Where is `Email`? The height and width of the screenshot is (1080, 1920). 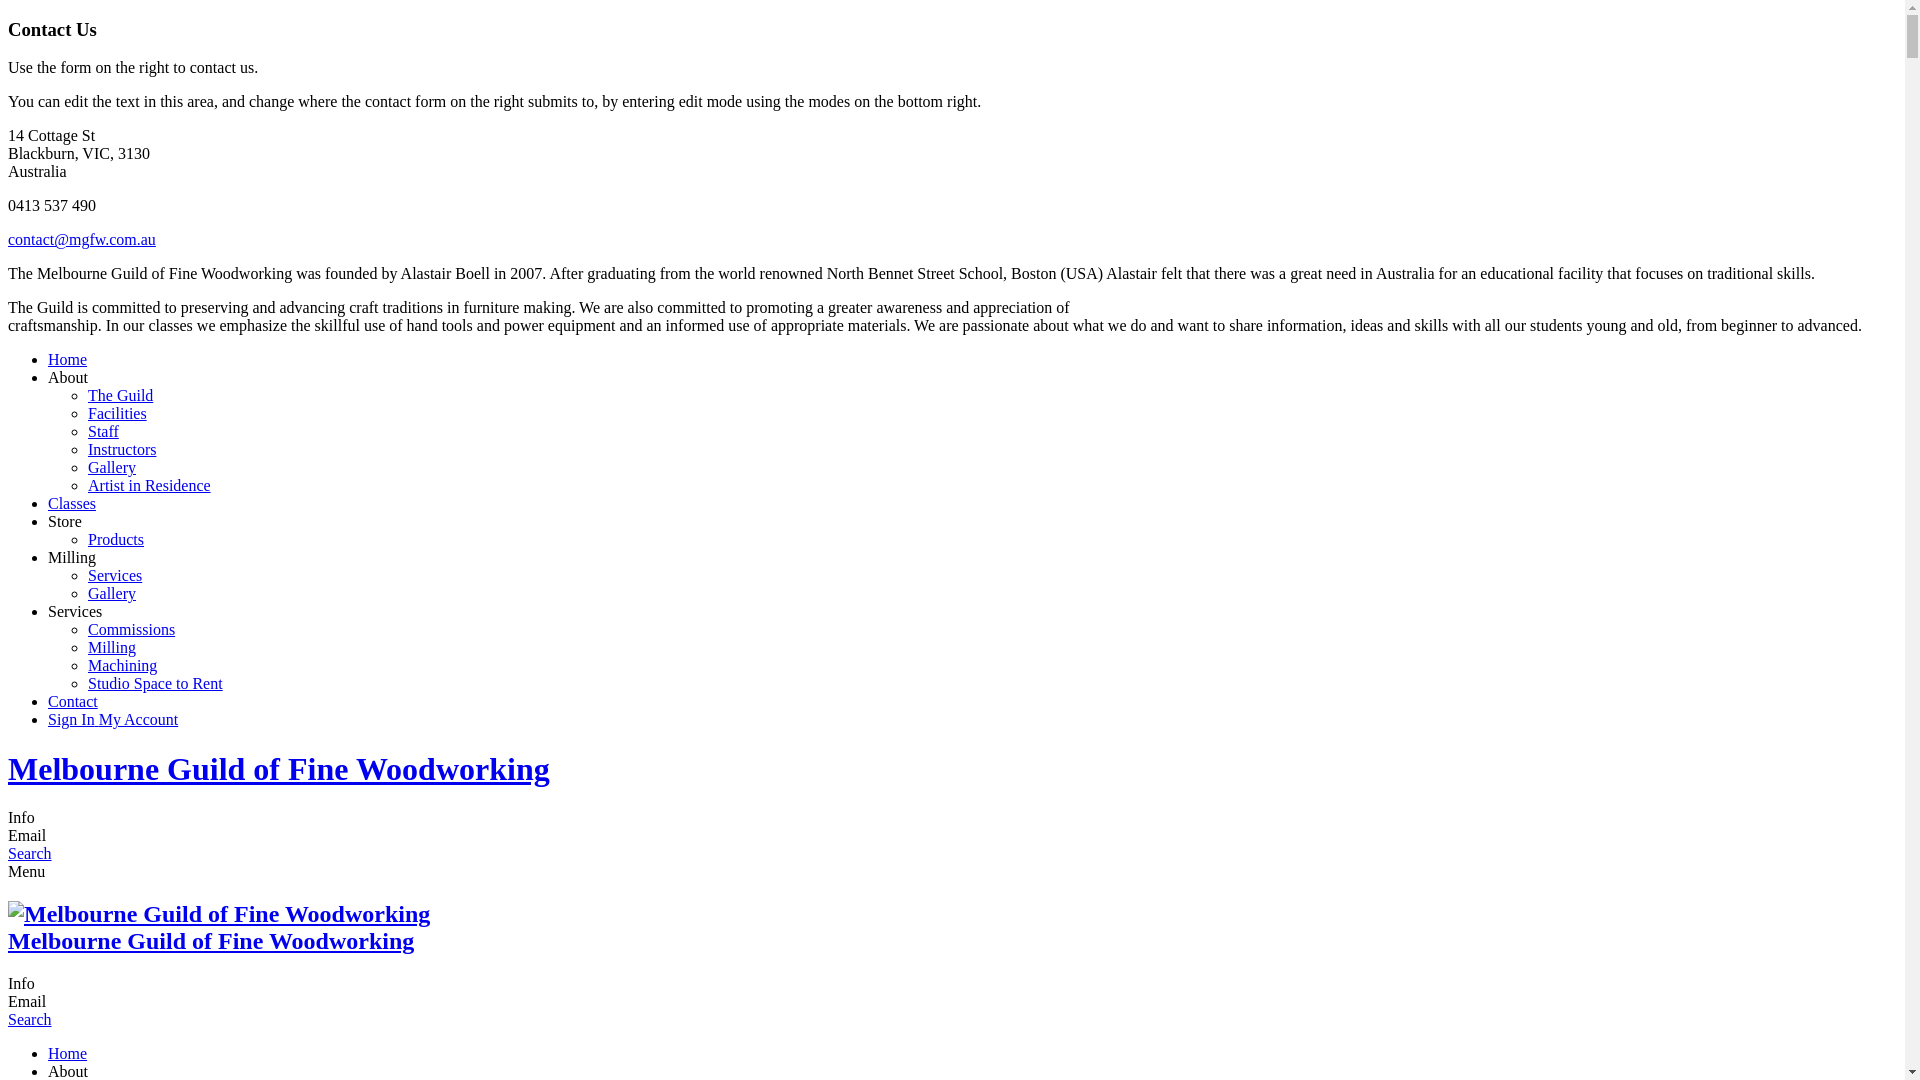 Email is located at coordinates (27, 836).